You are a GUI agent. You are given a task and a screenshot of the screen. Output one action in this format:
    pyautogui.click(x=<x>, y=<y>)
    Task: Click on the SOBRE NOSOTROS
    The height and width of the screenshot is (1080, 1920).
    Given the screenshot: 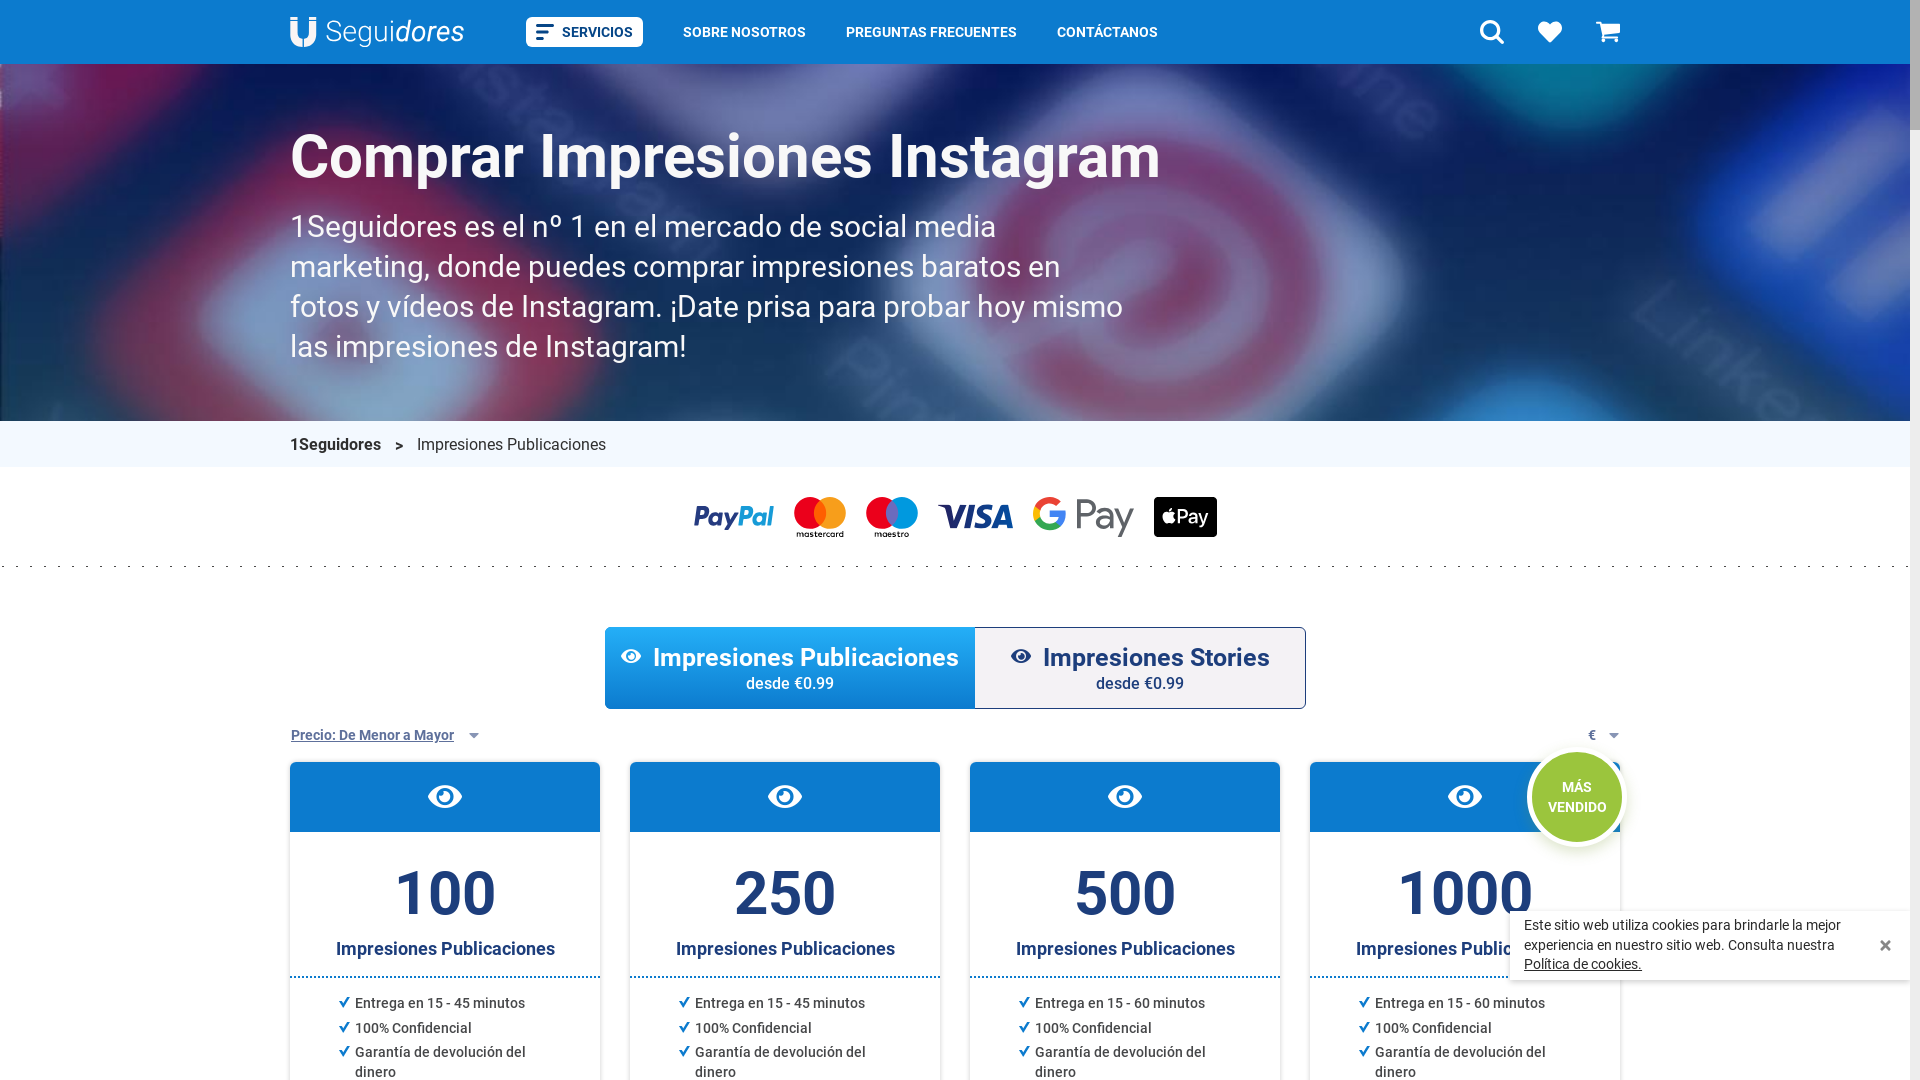 What is the action you would take?
    pyautogui.click(x=744, y=33)
    